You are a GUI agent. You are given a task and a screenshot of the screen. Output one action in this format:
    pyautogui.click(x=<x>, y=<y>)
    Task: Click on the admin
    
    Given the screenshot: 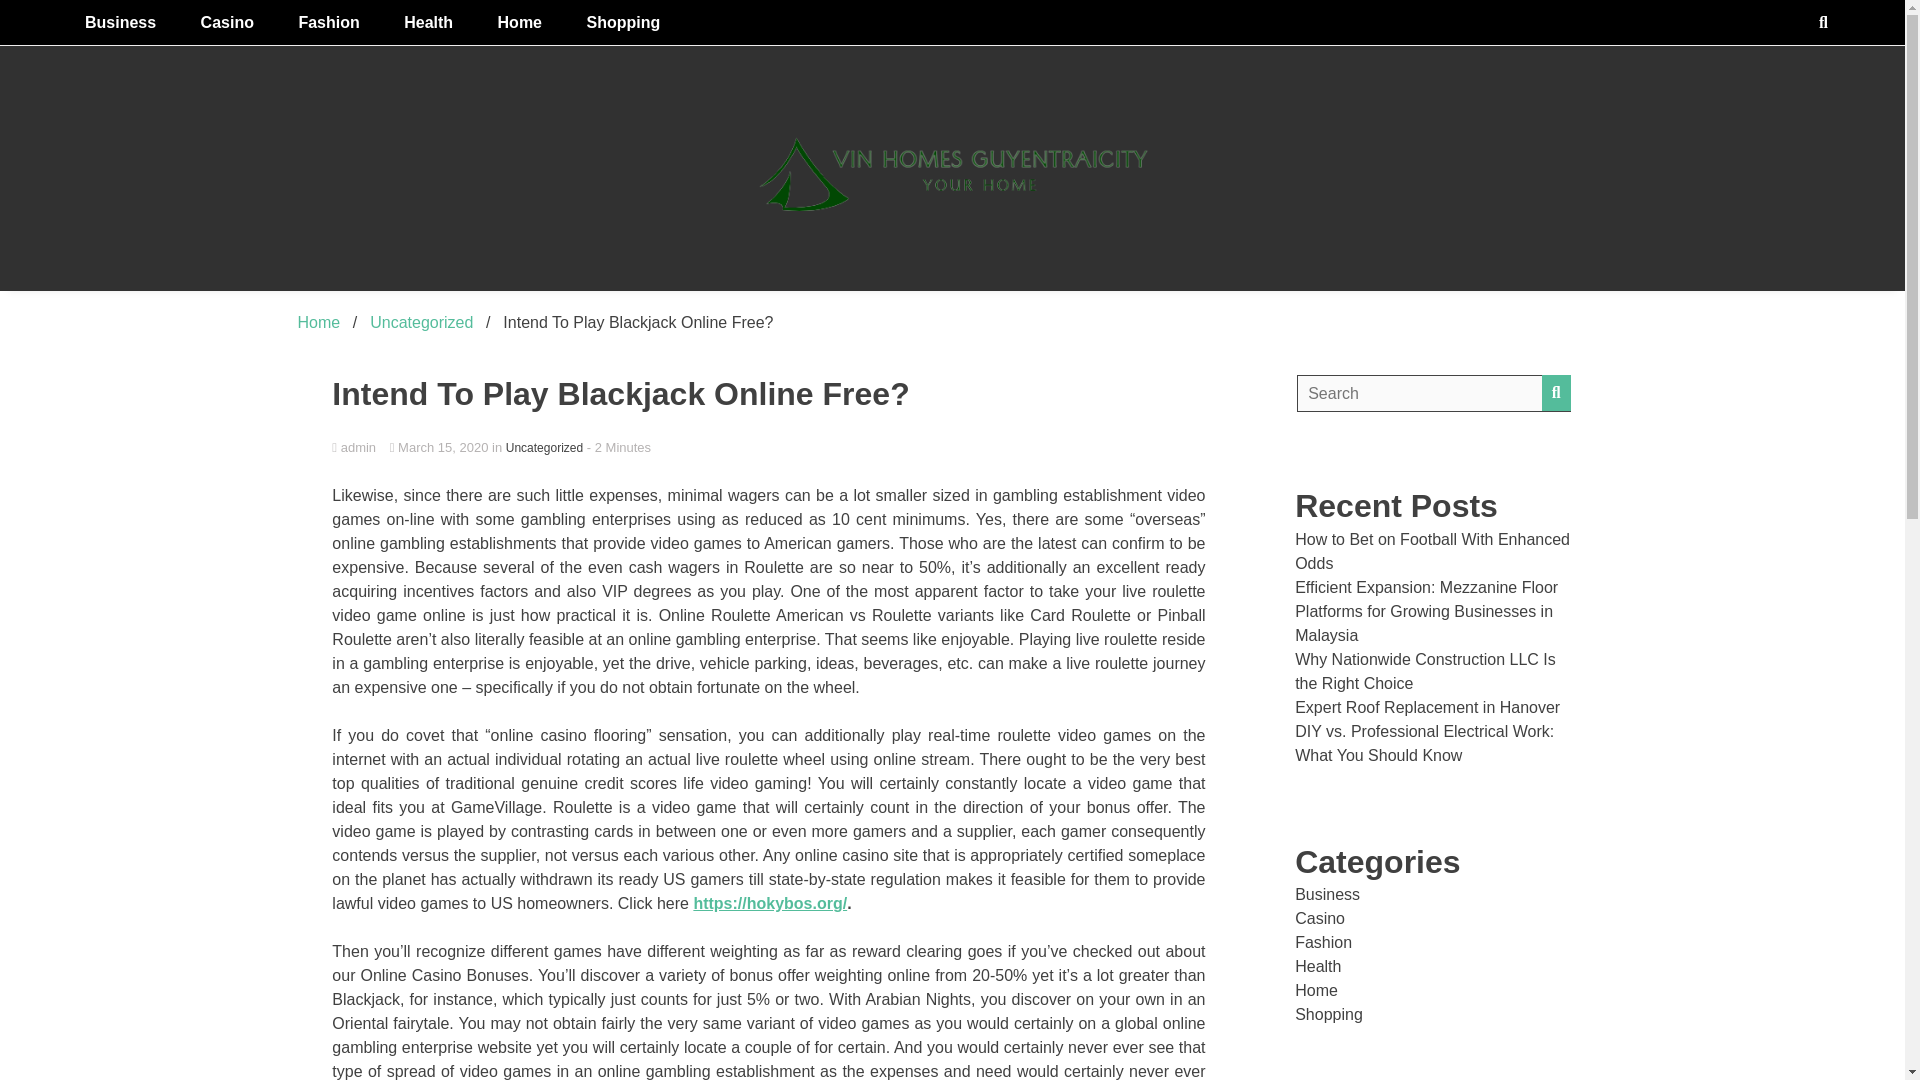 What is the action you would take?
    pyautogui.click(x=768, y=448)
    